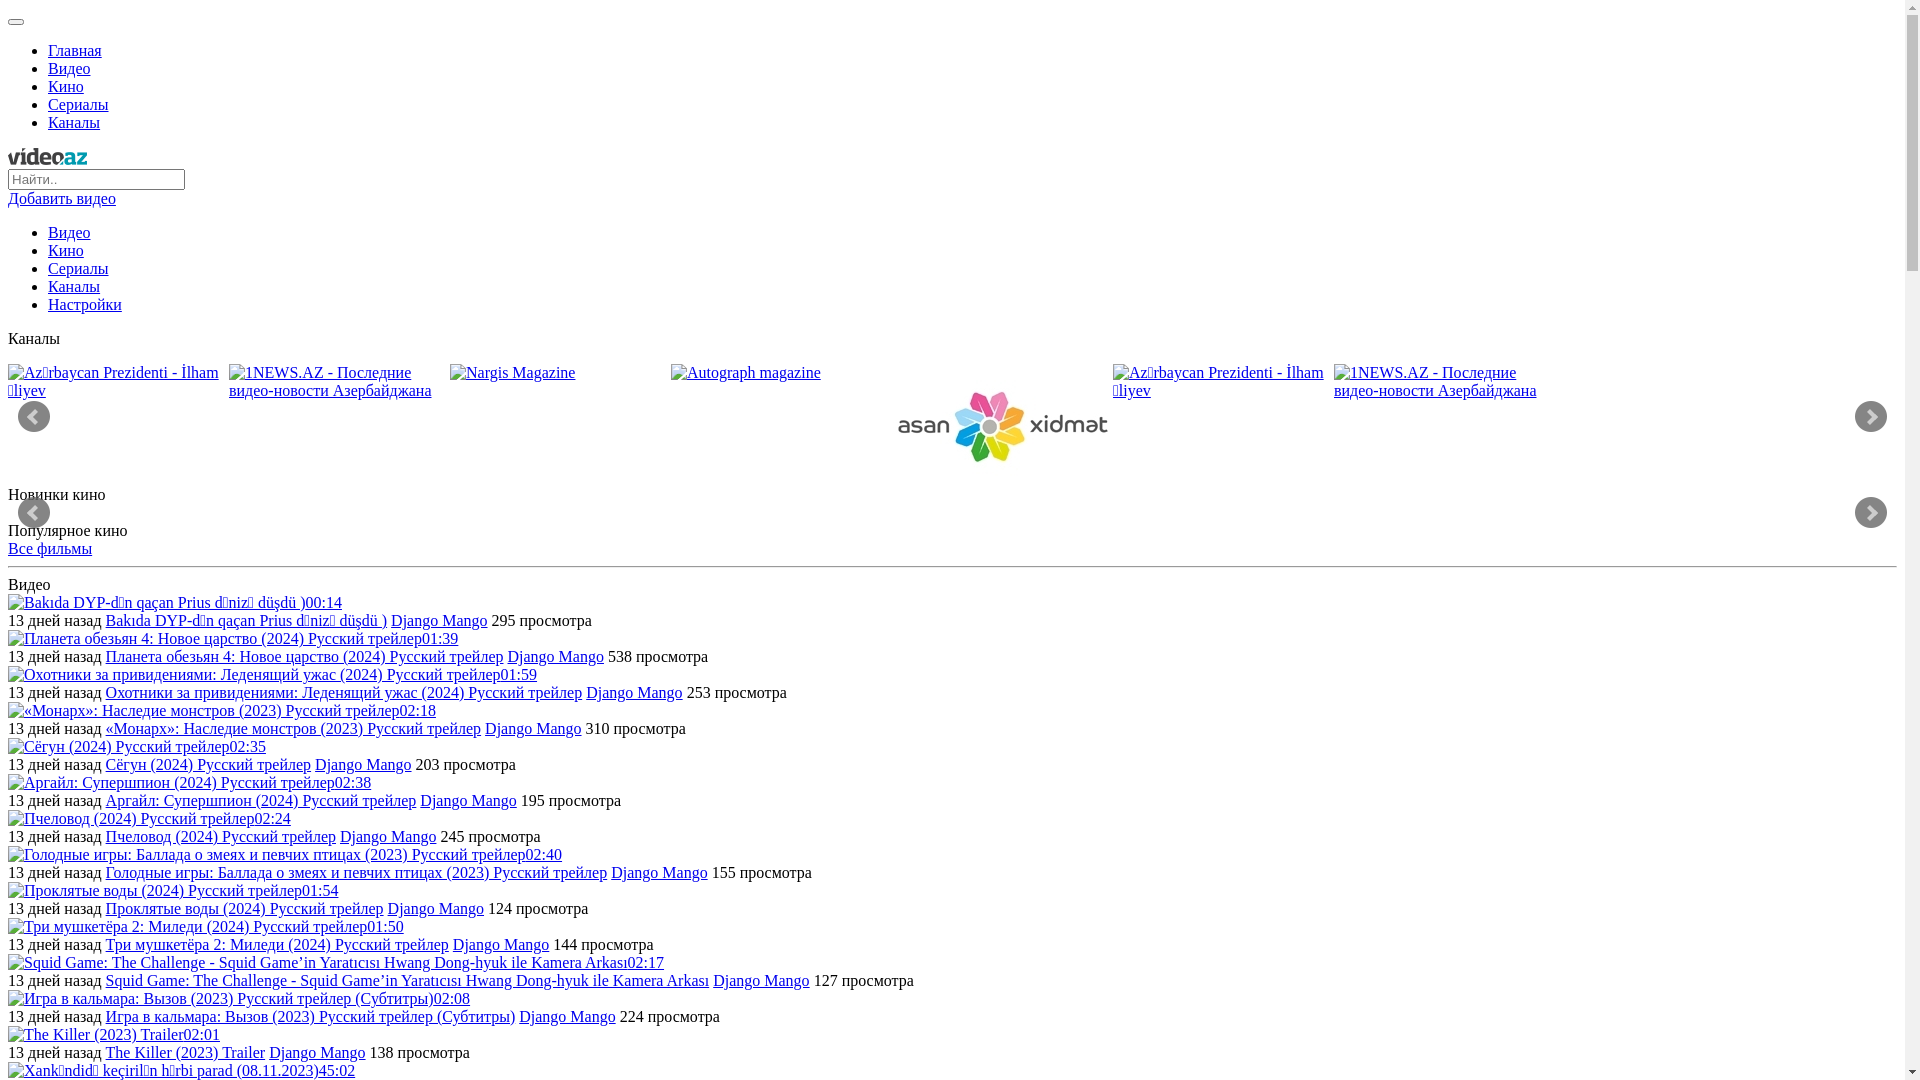 Image resolution: width=1920 pixels, height=1080 pixels. I want to click on Next, so click(1871, 513).